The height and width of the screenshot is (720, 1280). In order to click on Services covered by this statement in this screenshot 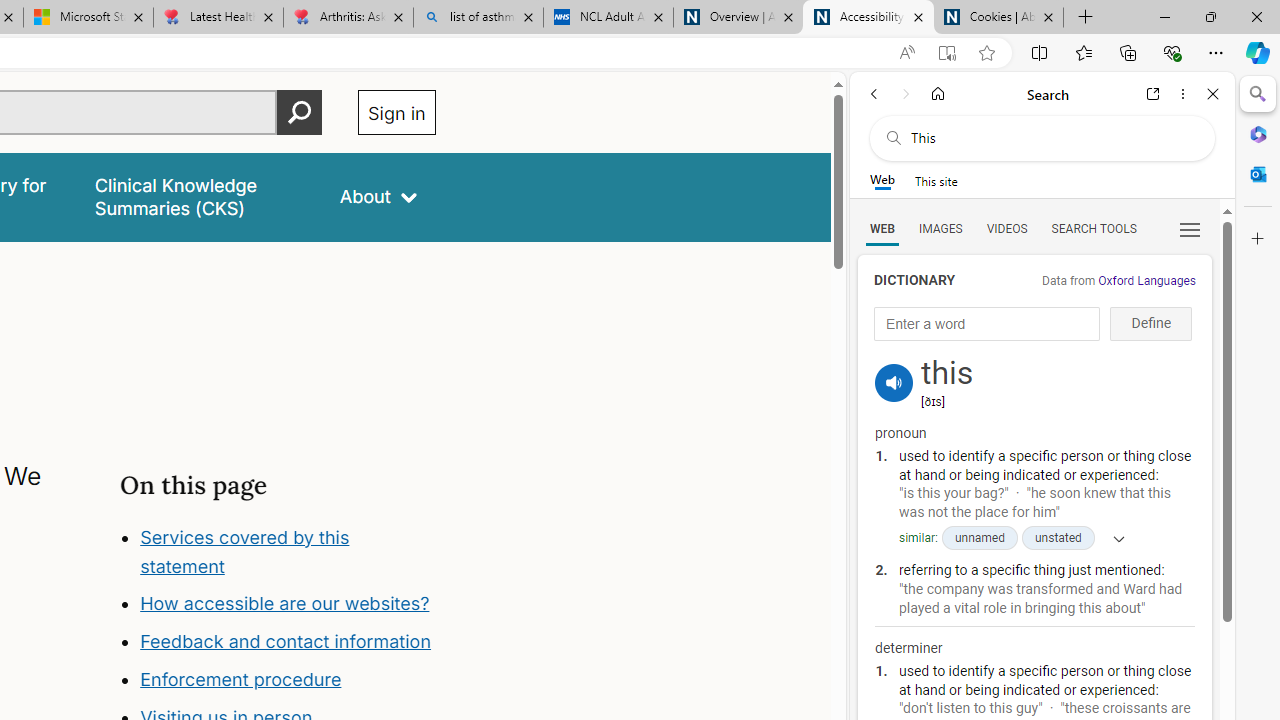, I will do `click(244, 551)`.